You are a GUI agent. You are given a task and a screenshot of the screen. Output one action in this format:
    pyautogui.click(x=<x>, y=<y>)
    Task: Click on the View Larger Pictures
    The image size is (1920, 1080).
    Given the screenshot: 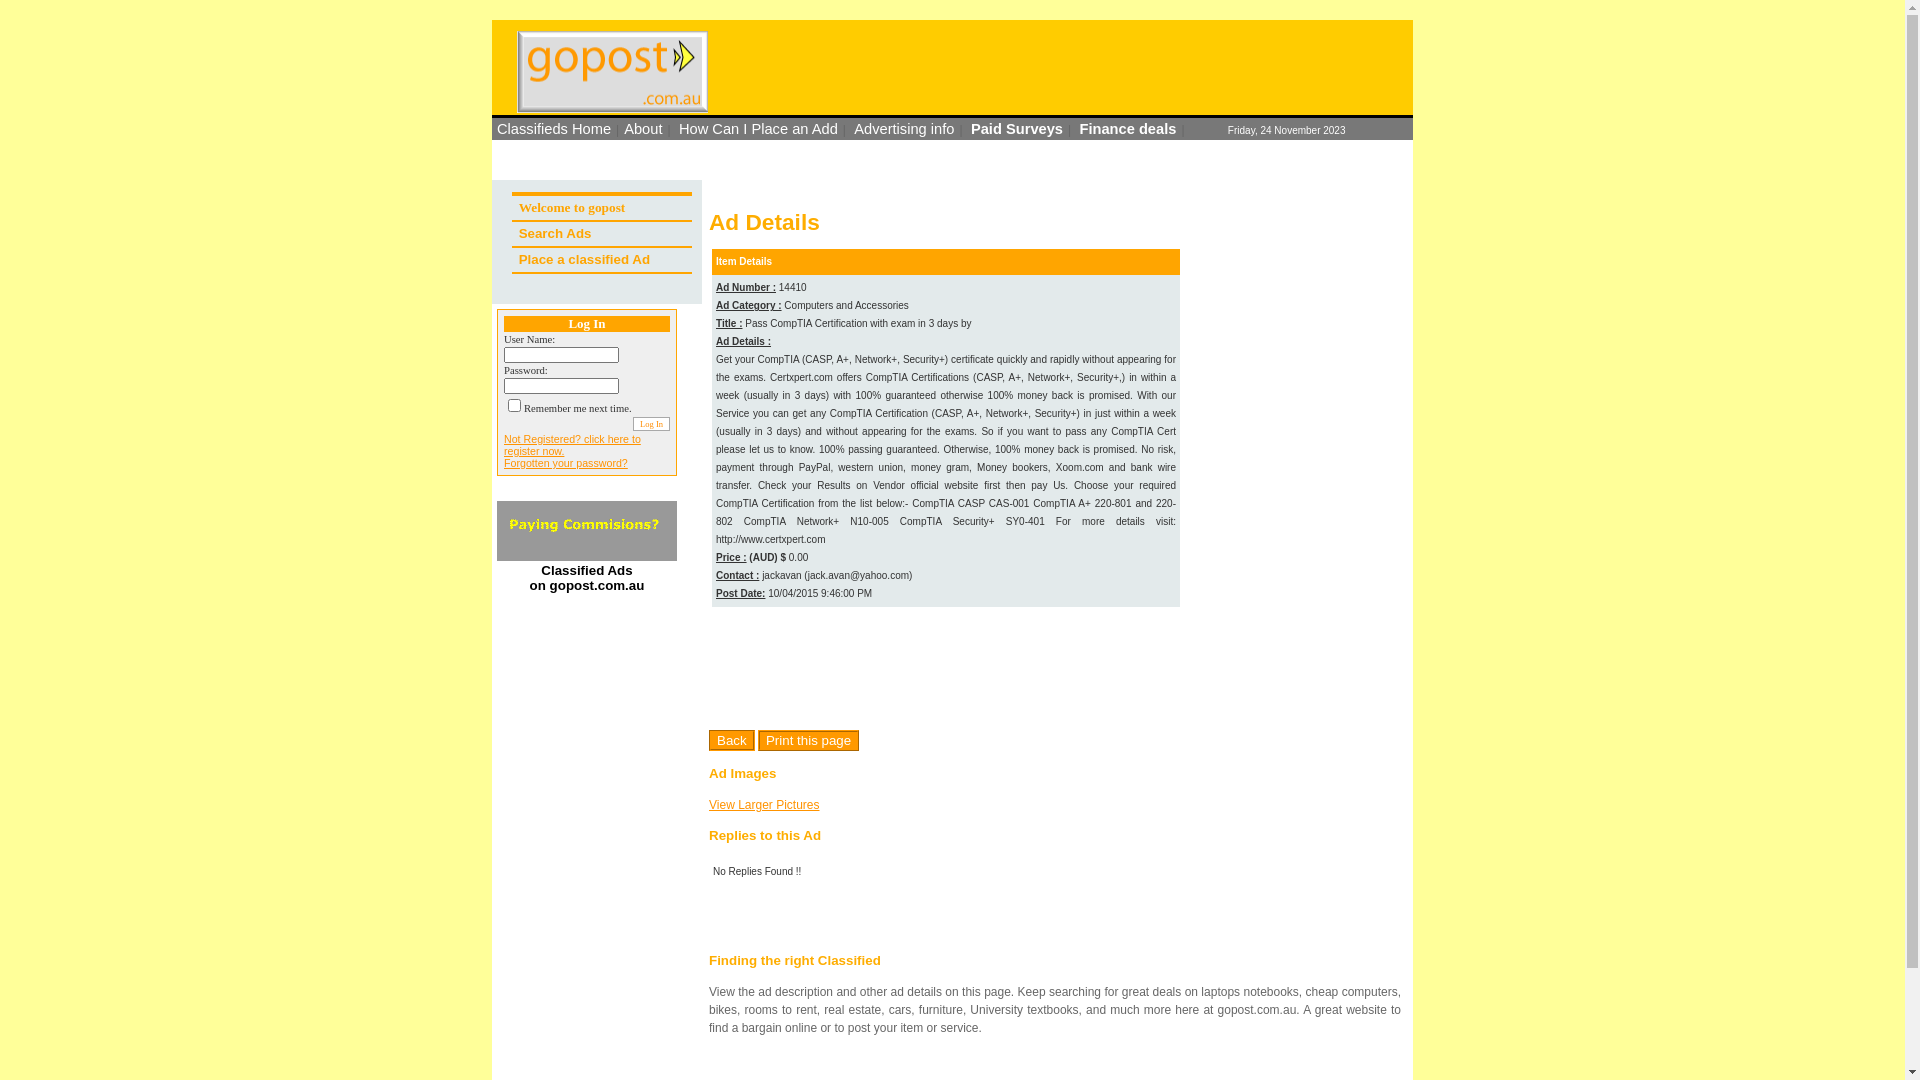 What is the action you would take?
    pyautogui.click(x=764, y=805)
    